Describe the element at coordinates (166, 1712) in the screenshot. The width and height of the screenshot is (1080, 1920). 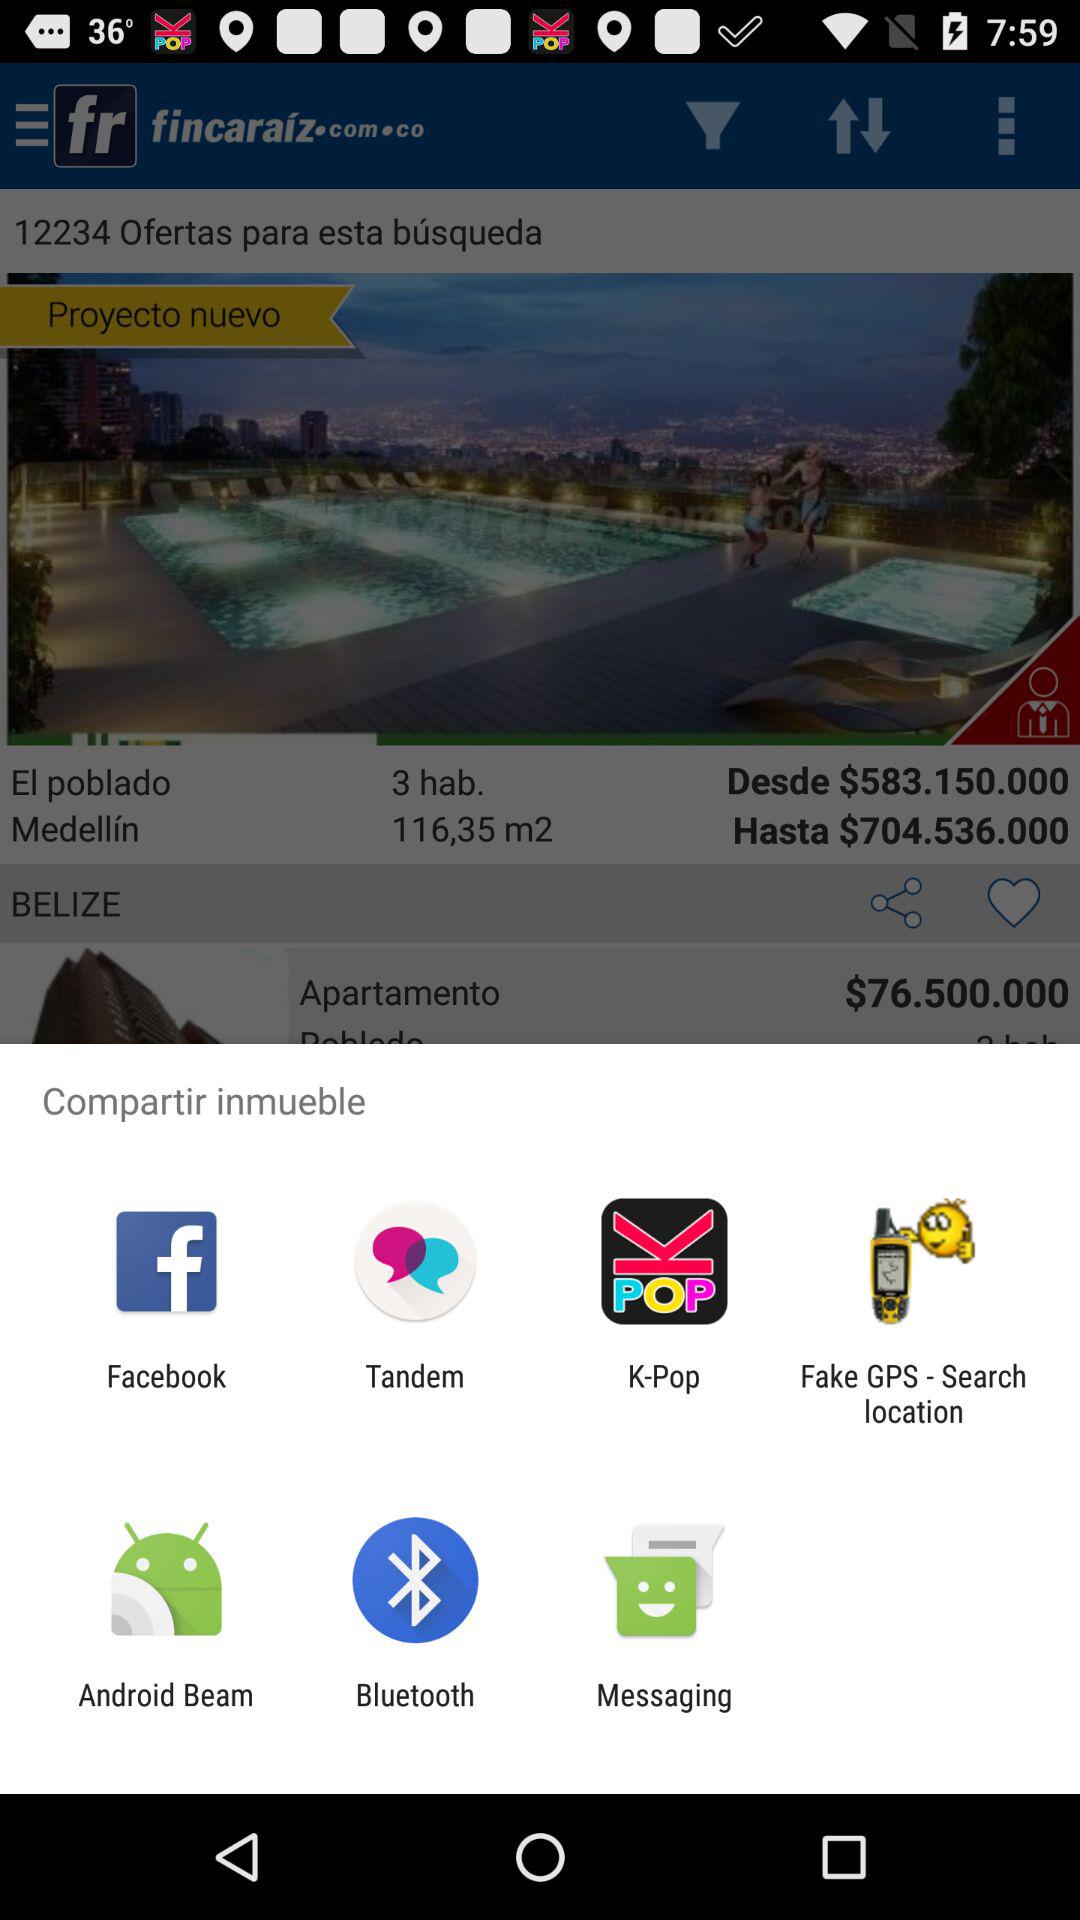
I see `turn on android beam app` at that location.